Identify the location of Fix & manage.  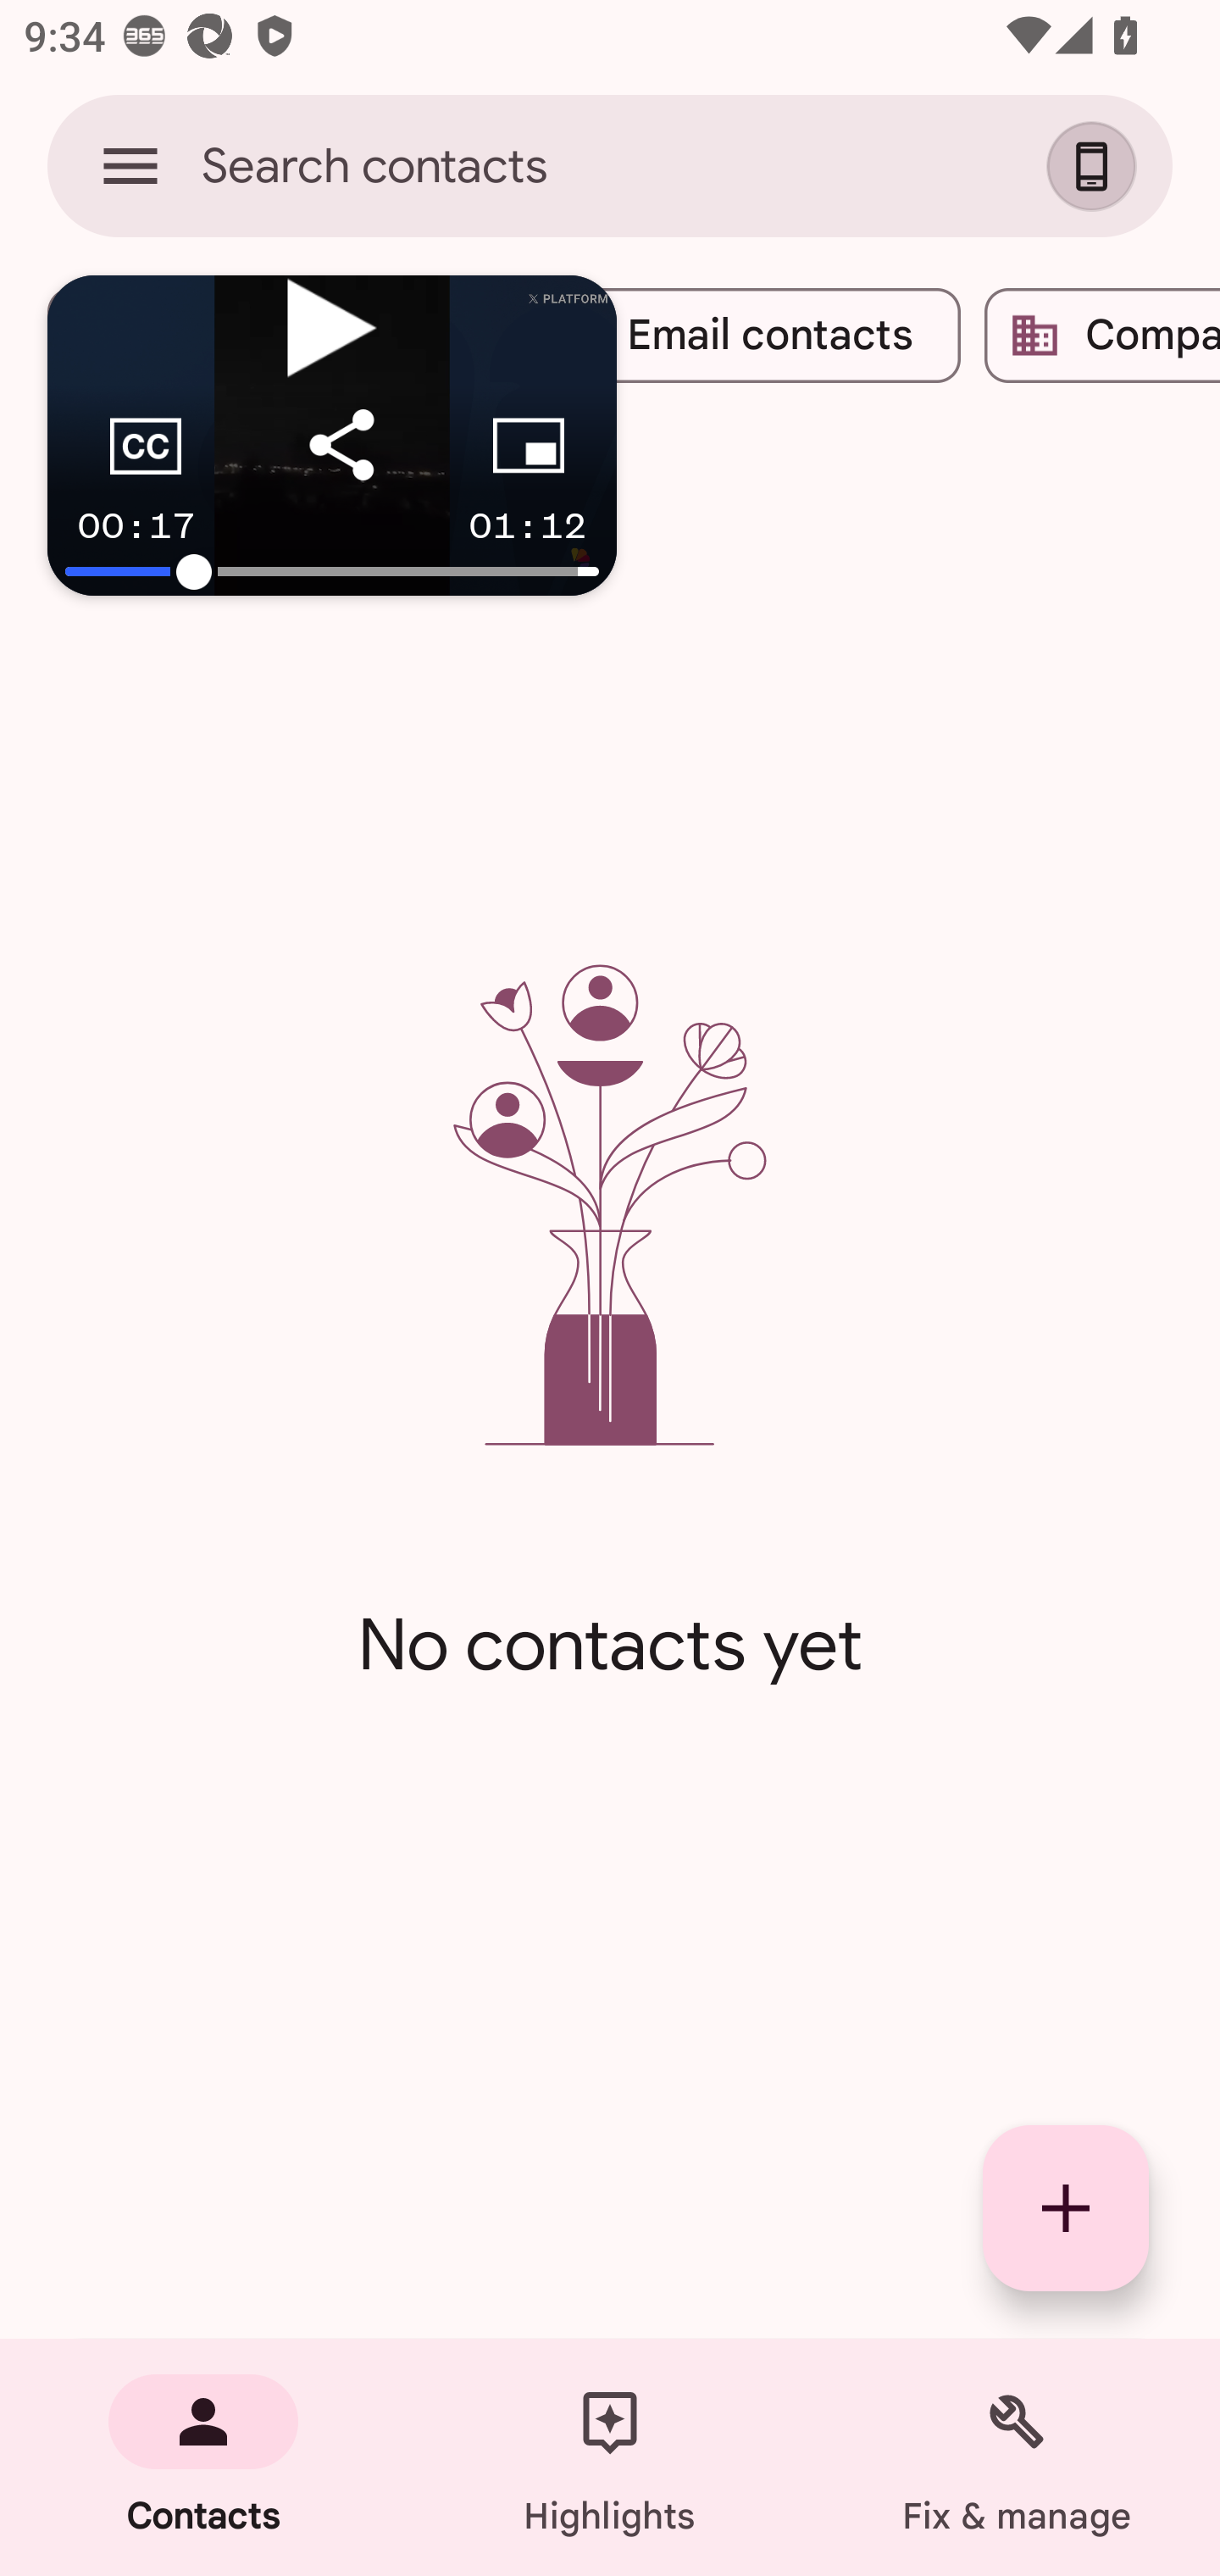
(1017, 2457).